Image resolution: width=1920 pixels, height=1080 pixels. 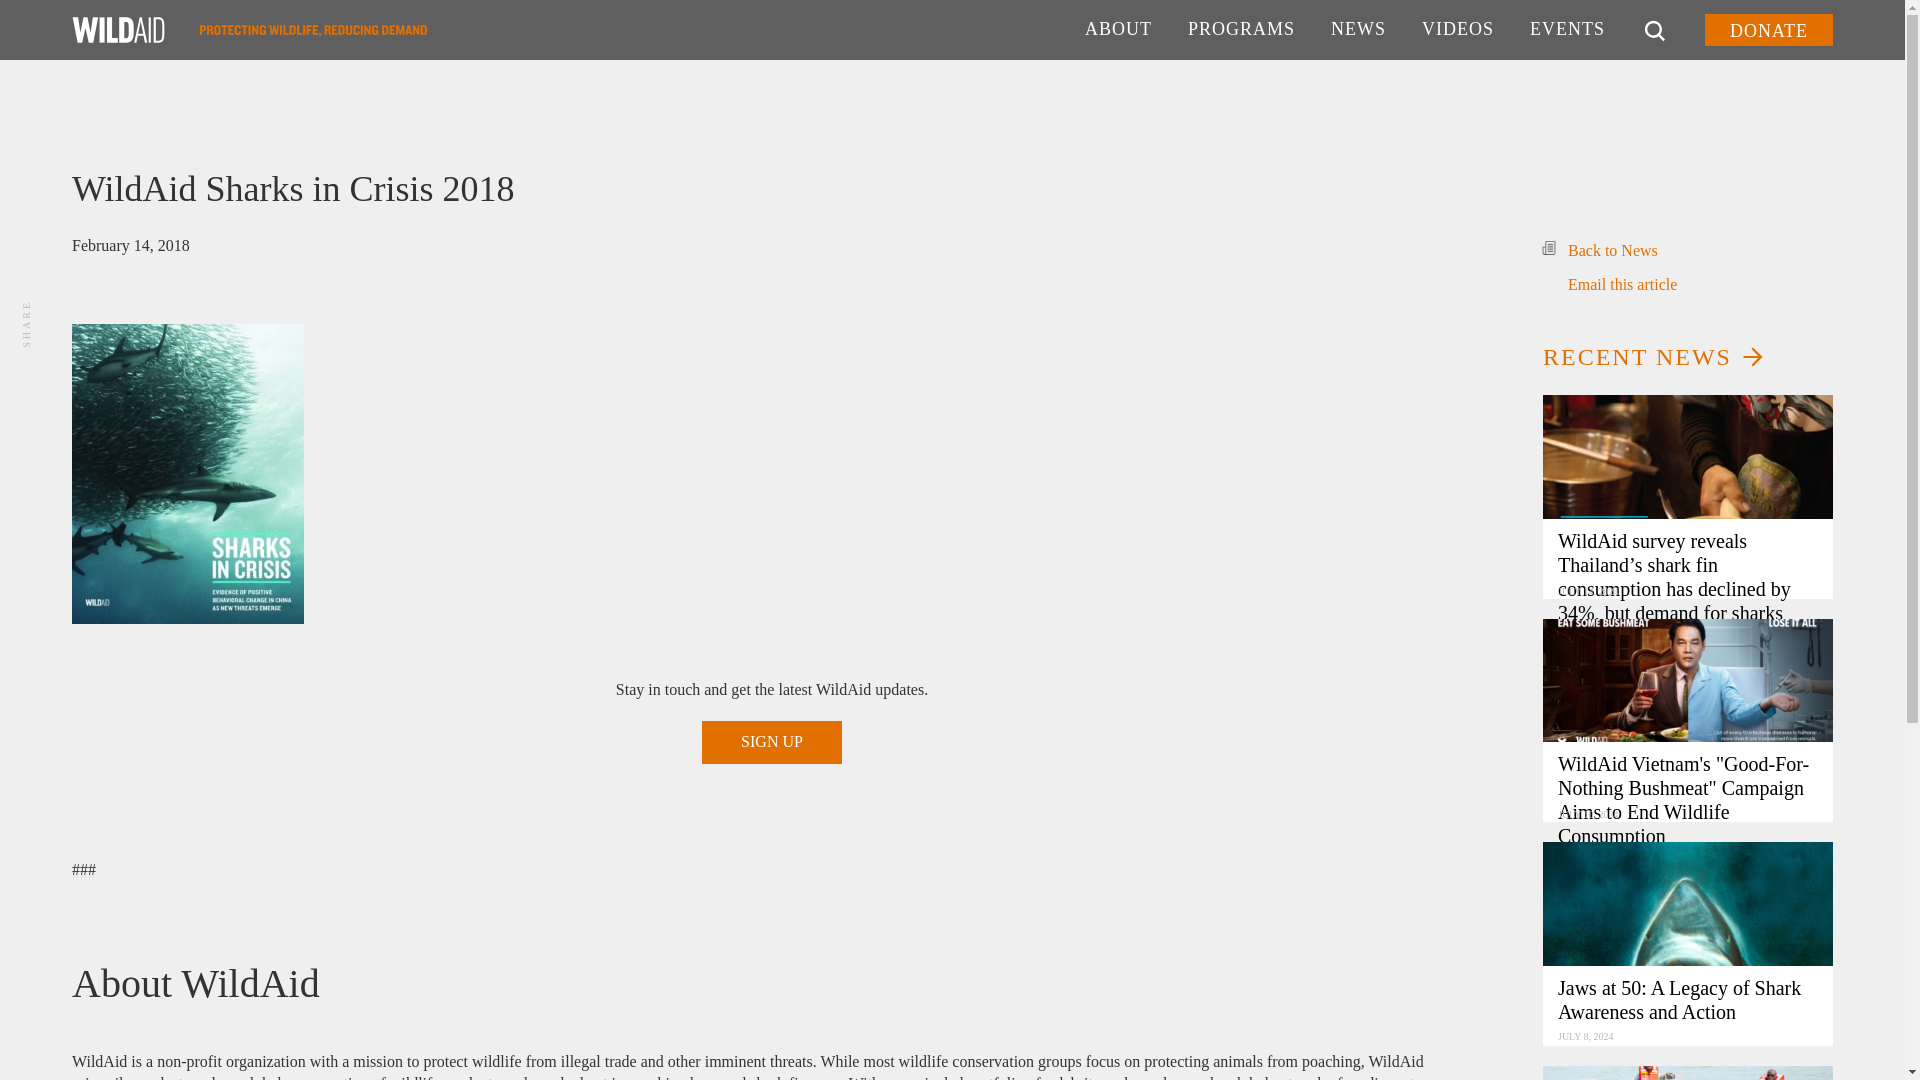 What do you see at coordinates (1118, 30) in the screenshot?
I see `ABOUT` at bounding box center [1118, 30].